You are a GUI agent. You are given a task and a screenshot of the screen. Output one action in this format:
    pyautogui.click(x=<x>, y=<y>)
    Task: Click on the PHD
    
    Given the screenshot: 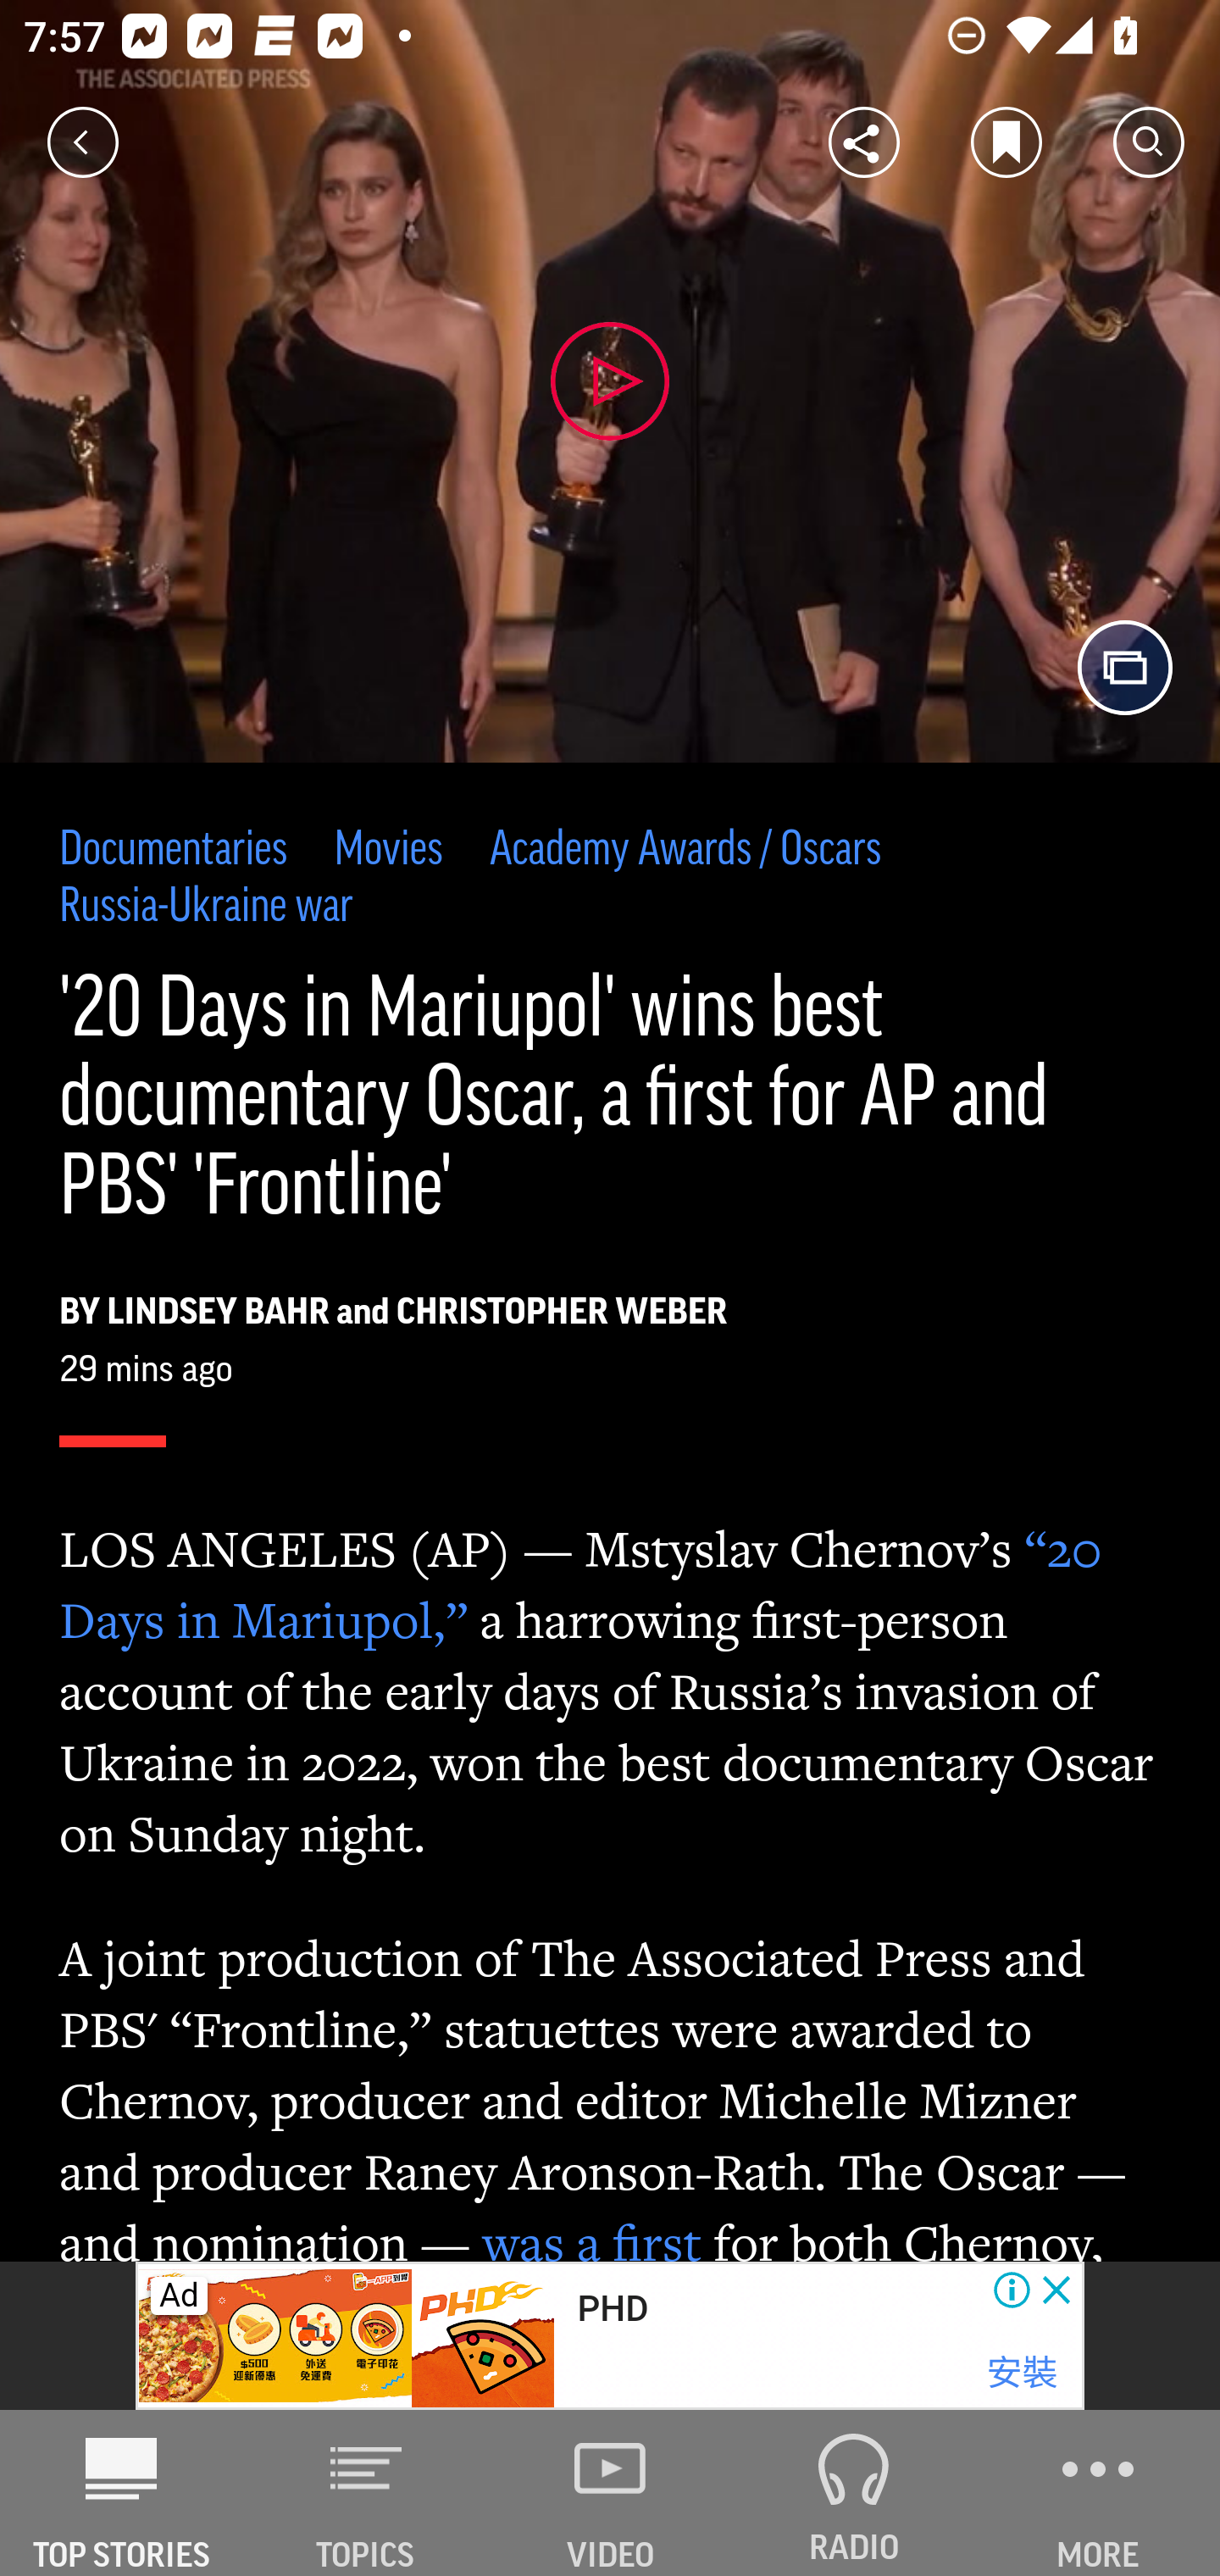 What is the action you would take?
    pyautogui.click(x=613, y=2309)
    